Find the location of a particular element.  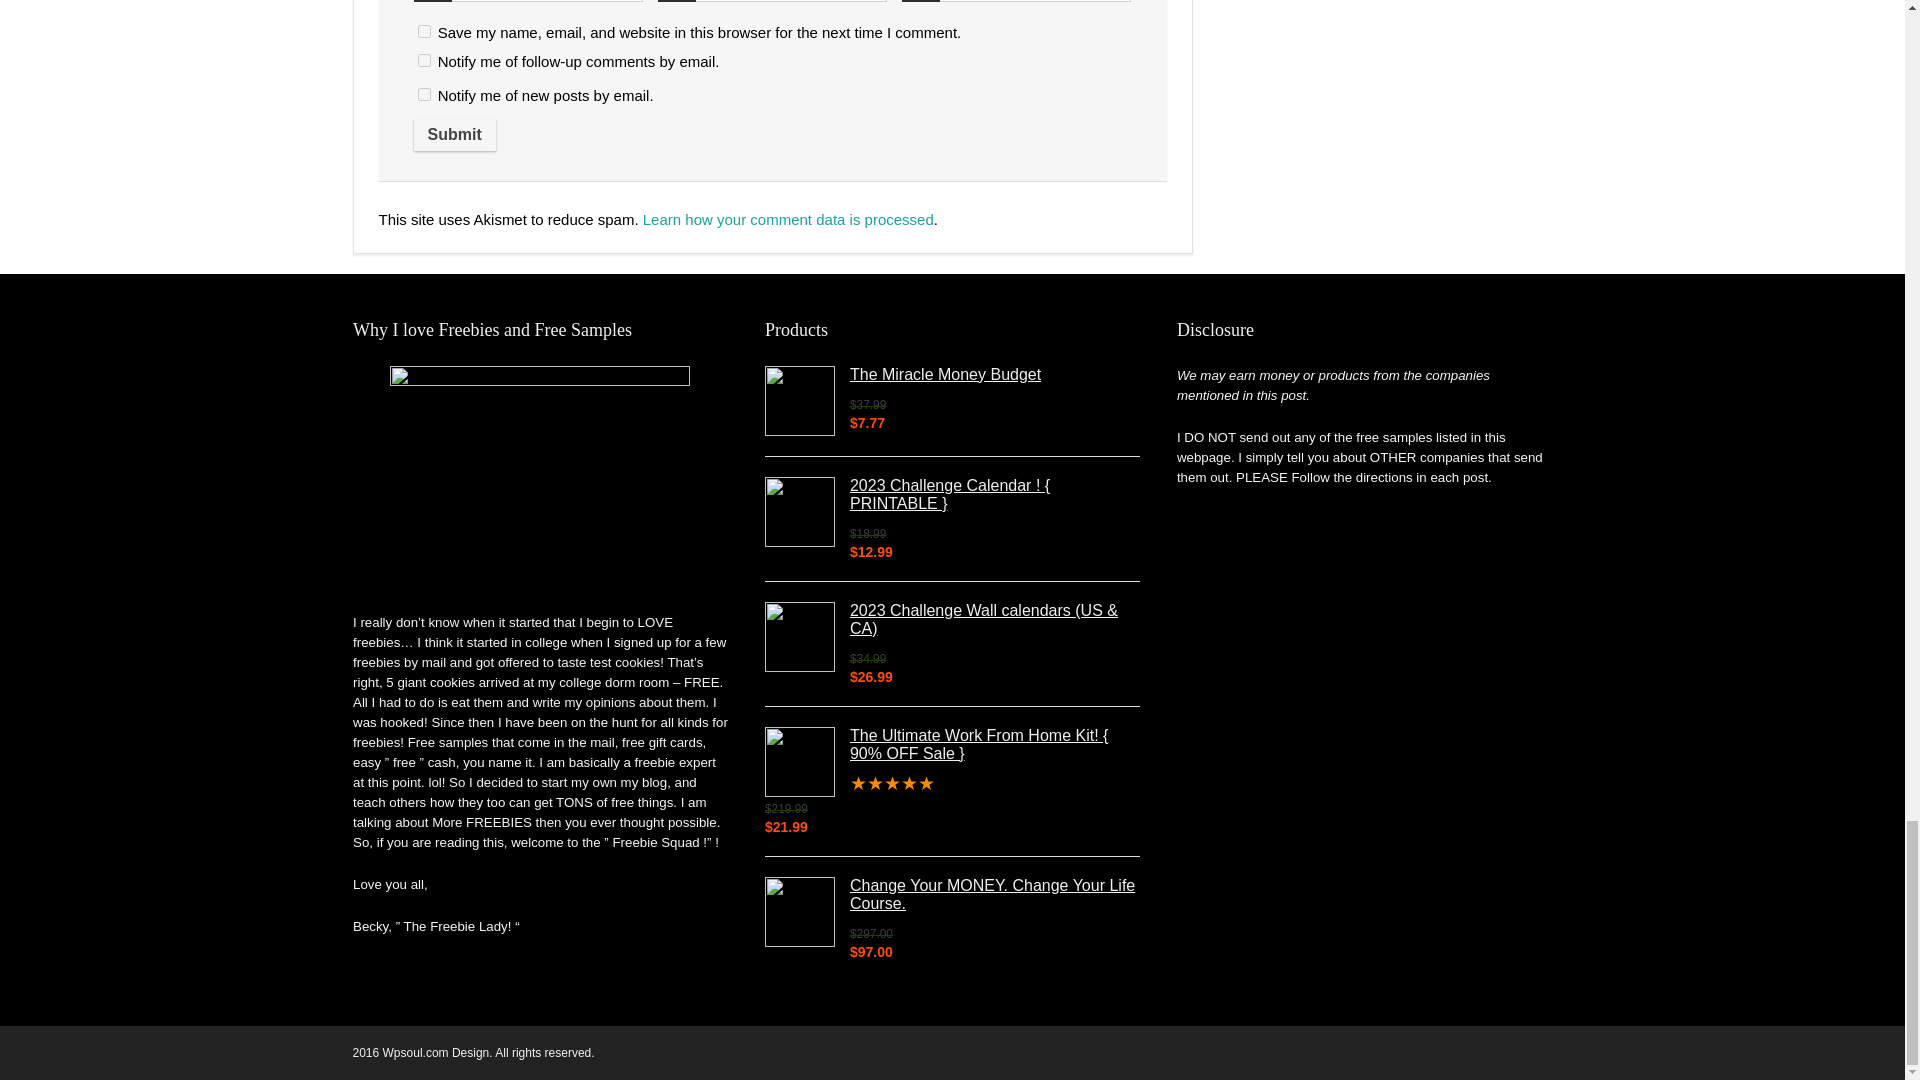

yes is located at coordinates (424, 30).